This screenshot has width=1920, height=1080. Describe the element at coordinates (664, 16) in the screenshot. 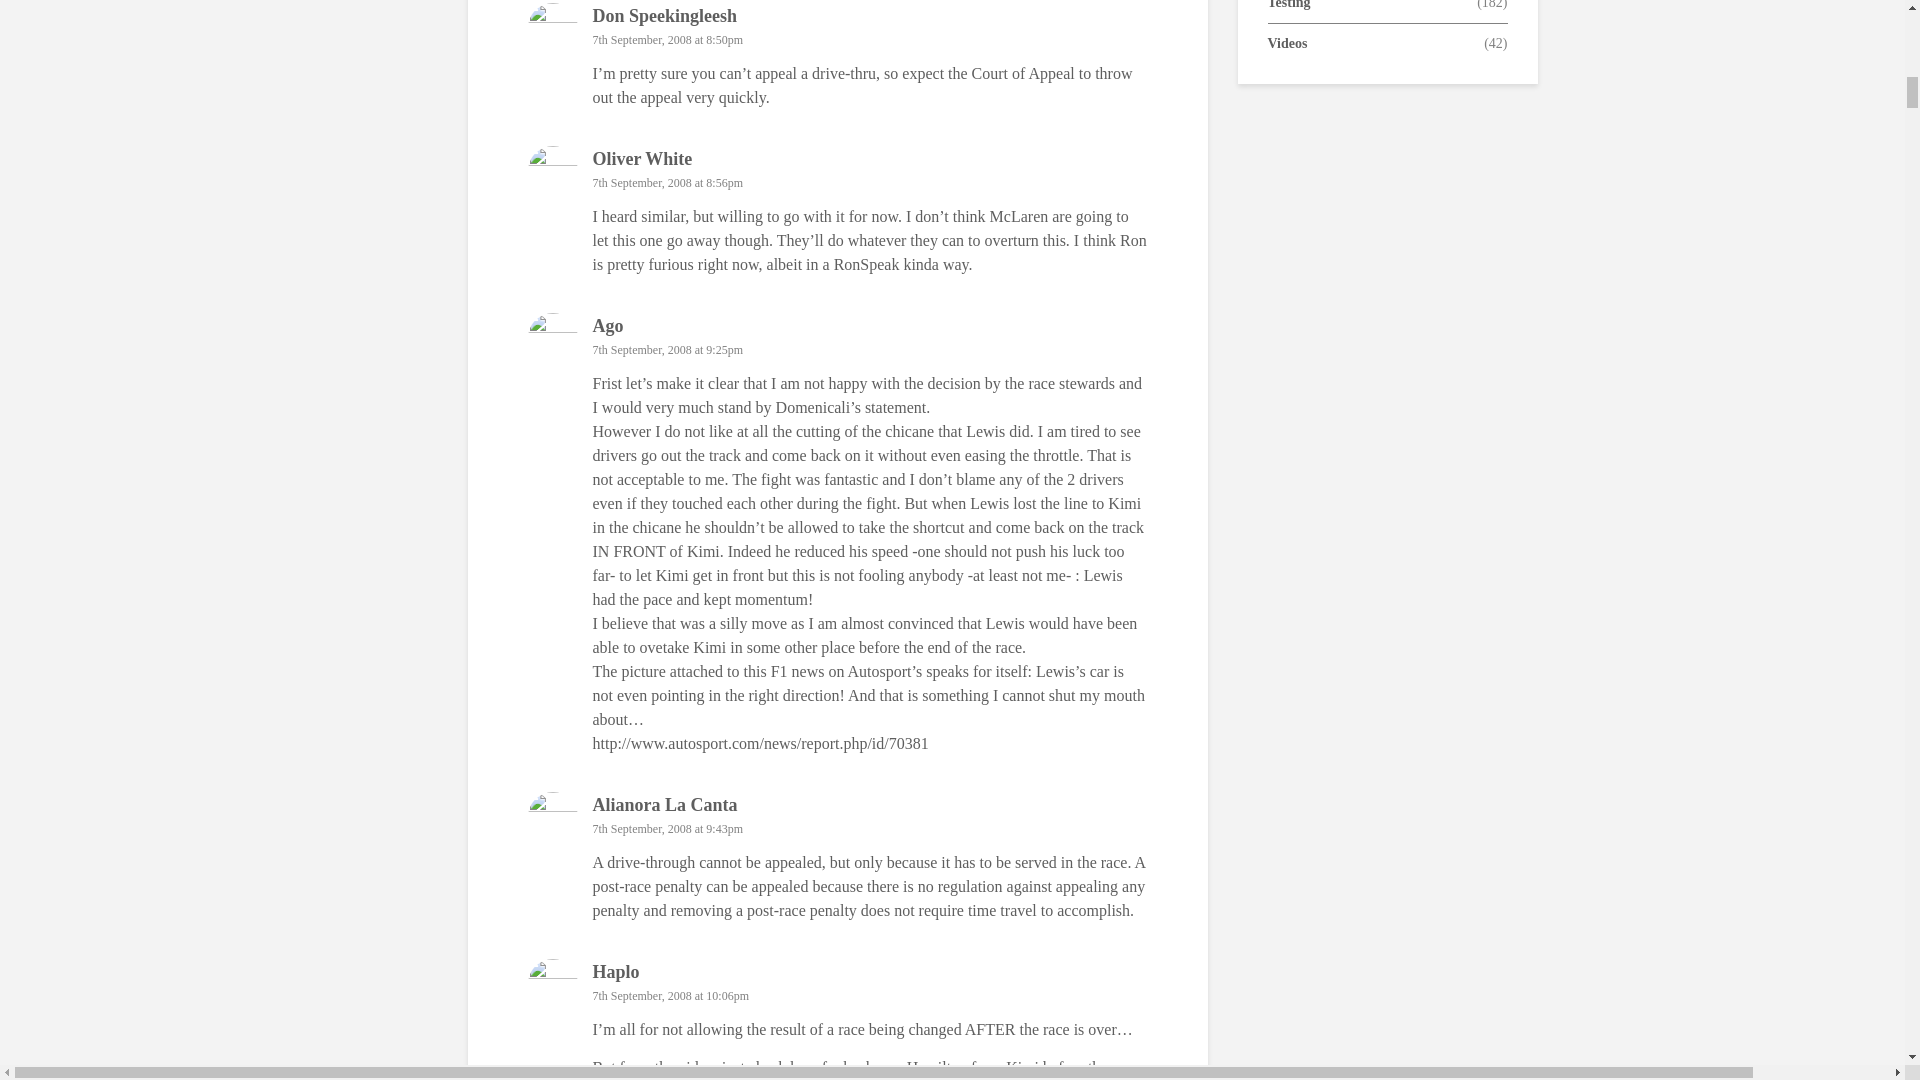

I see `Don Speekingleesh` at that location.